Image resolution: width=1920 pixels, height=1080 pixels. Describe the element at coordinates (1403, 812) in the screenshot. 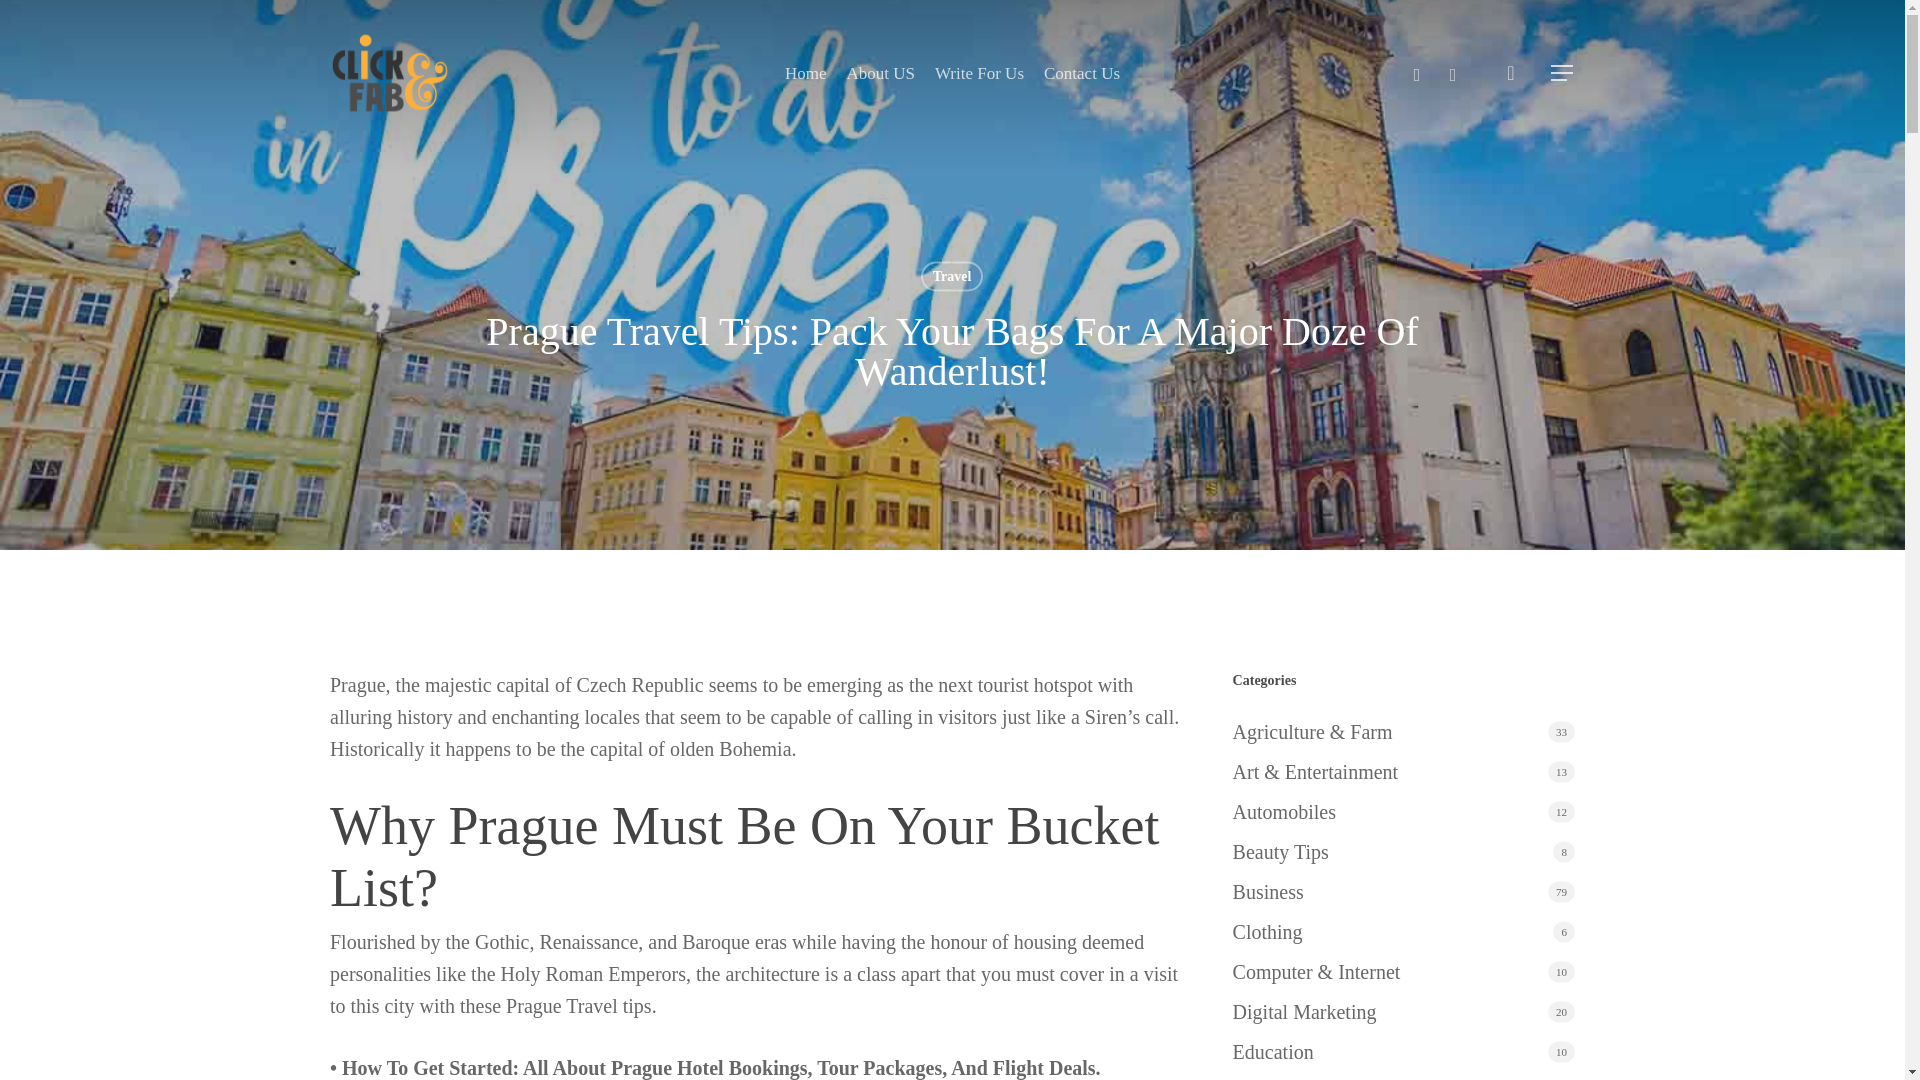

I see `Automobiles` at that location.